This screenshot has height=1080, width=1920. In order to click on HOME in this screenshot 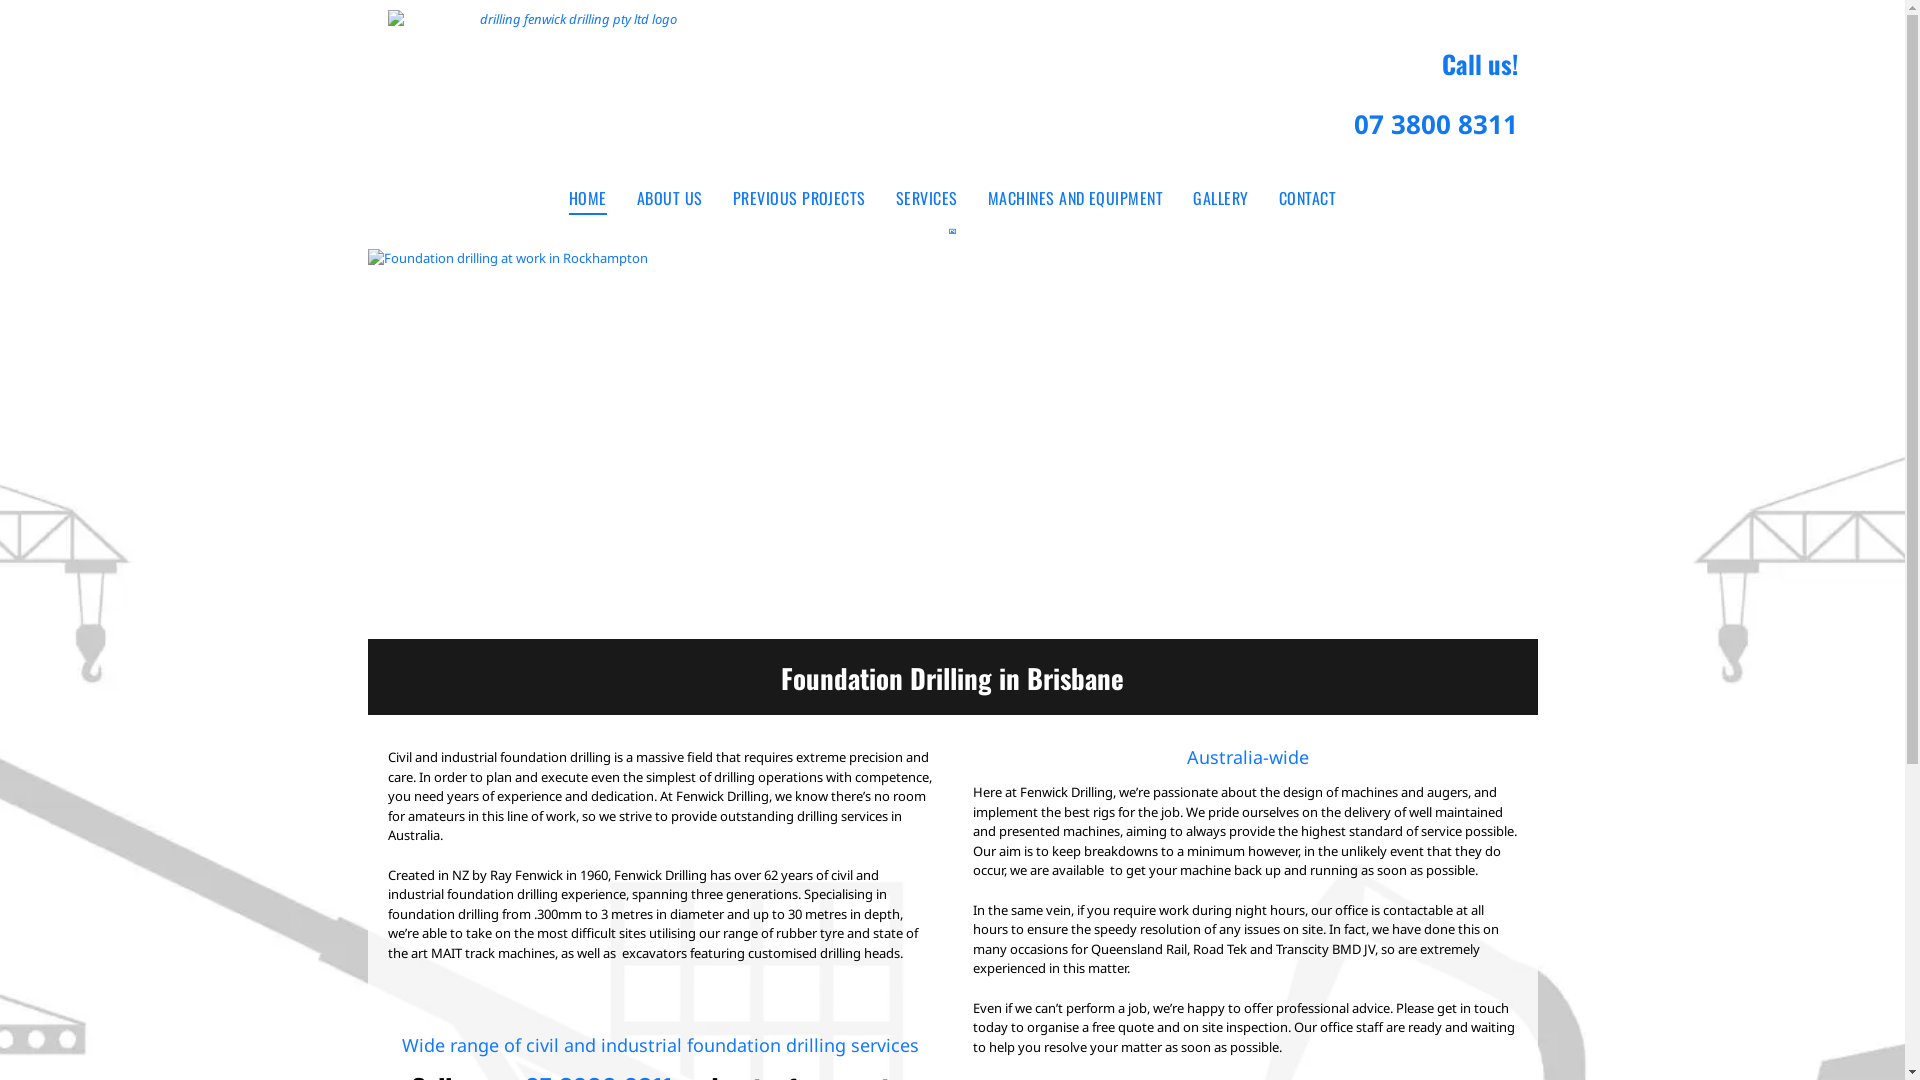, I will do `click(588, 197)`.